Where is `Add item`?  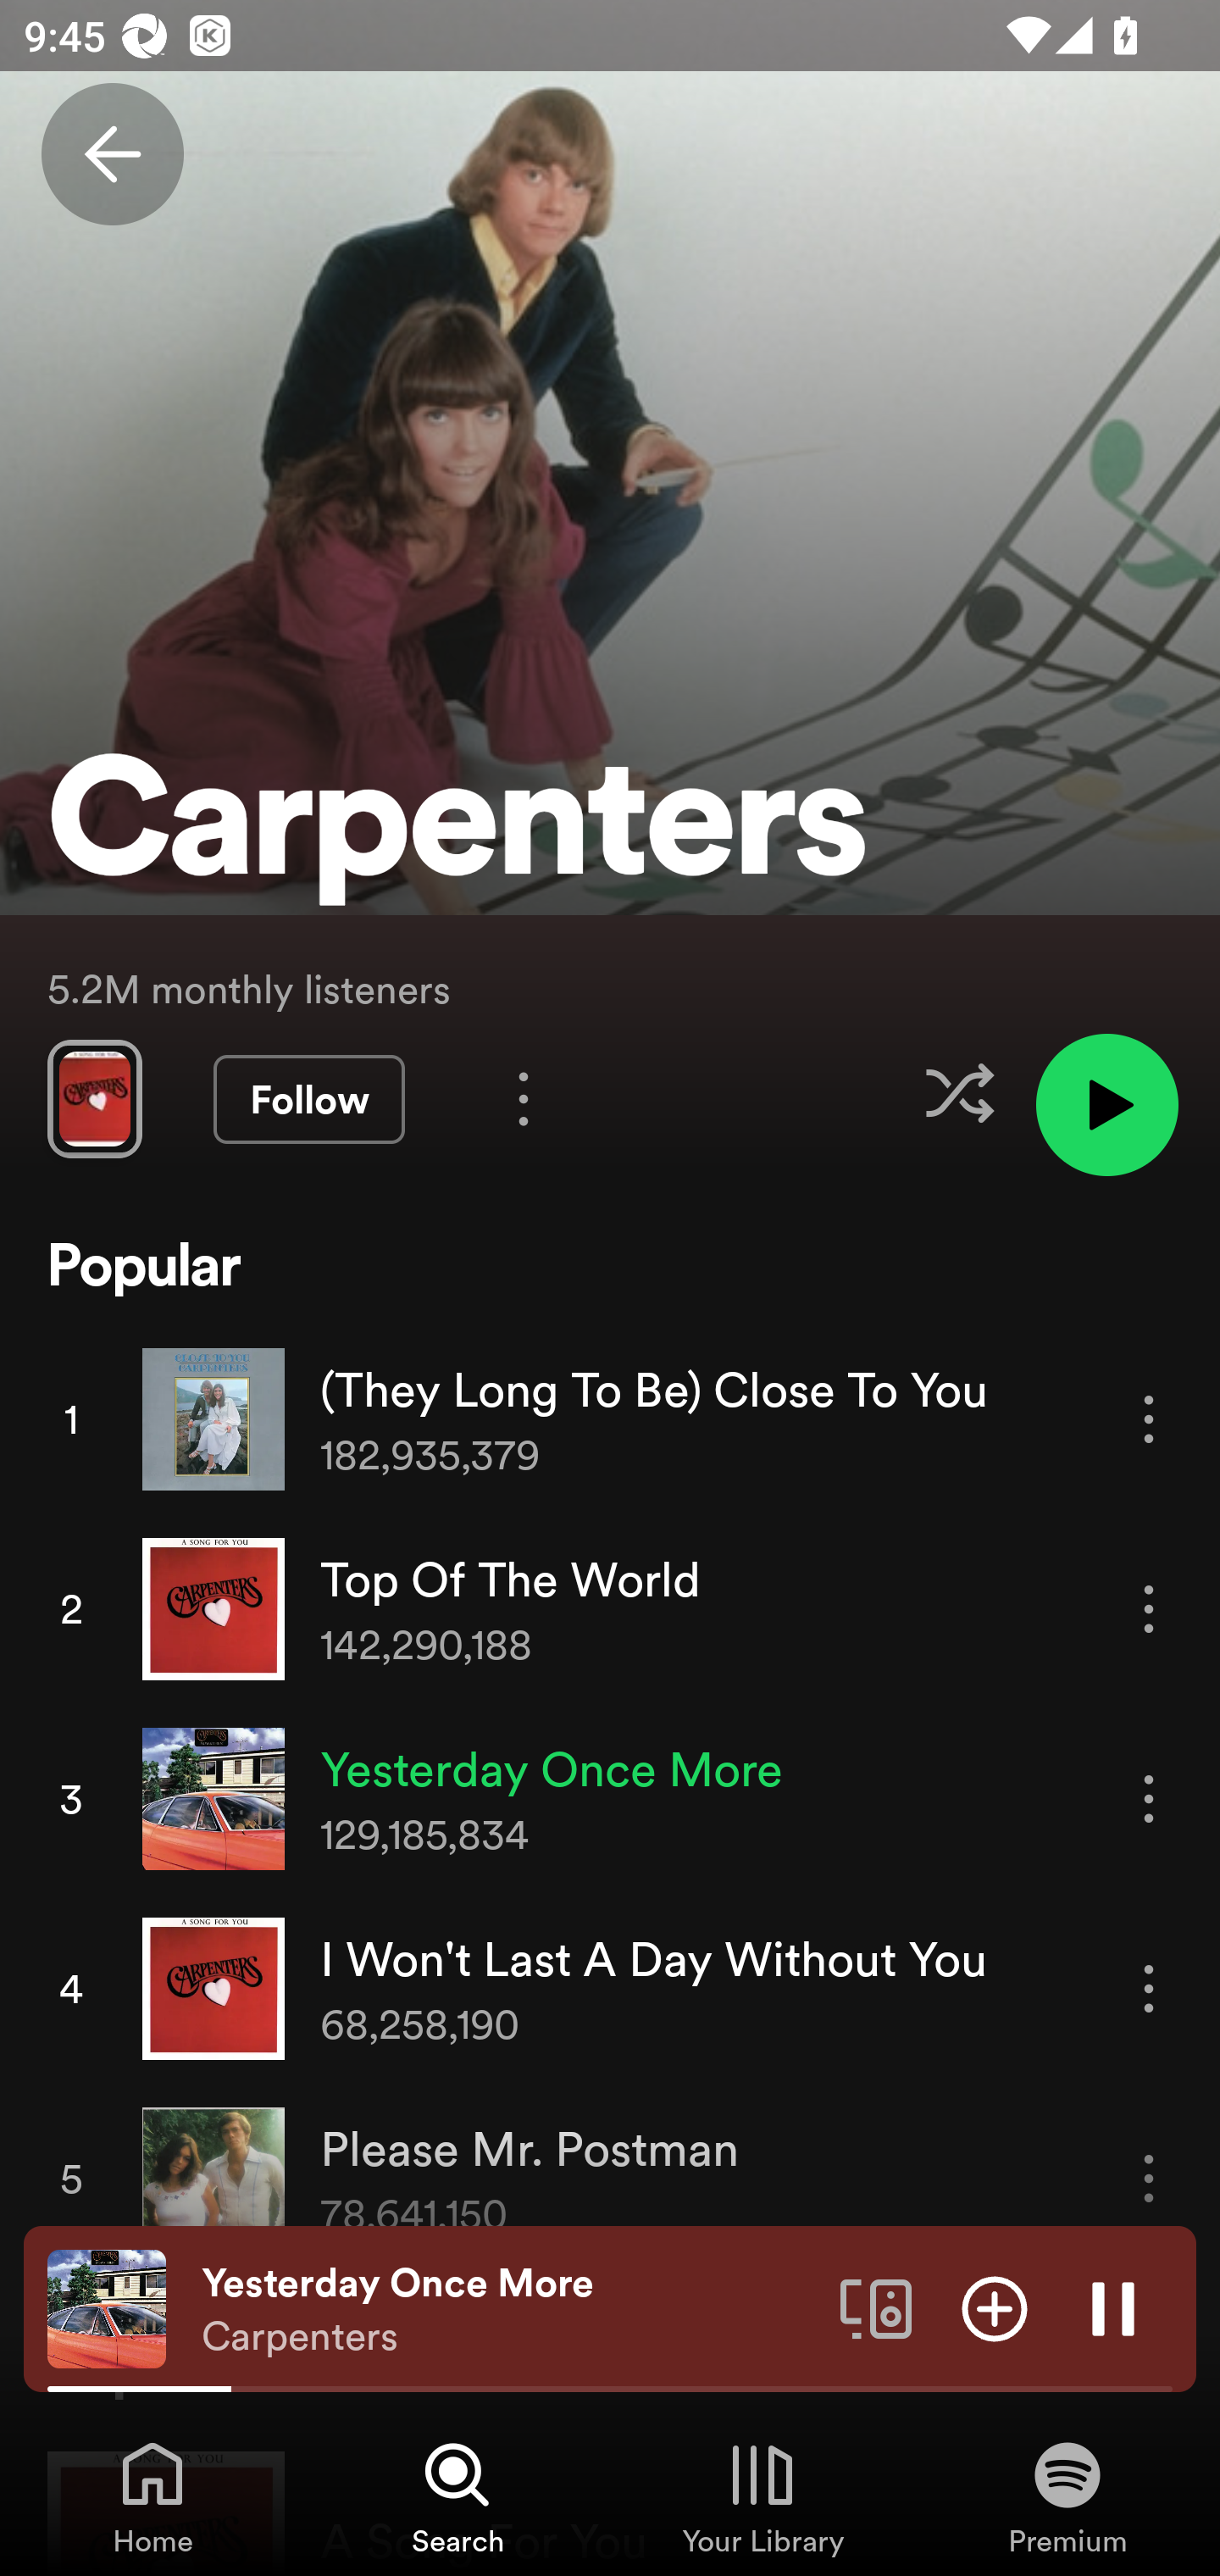 Add item is located at coordinates (995, 2307).